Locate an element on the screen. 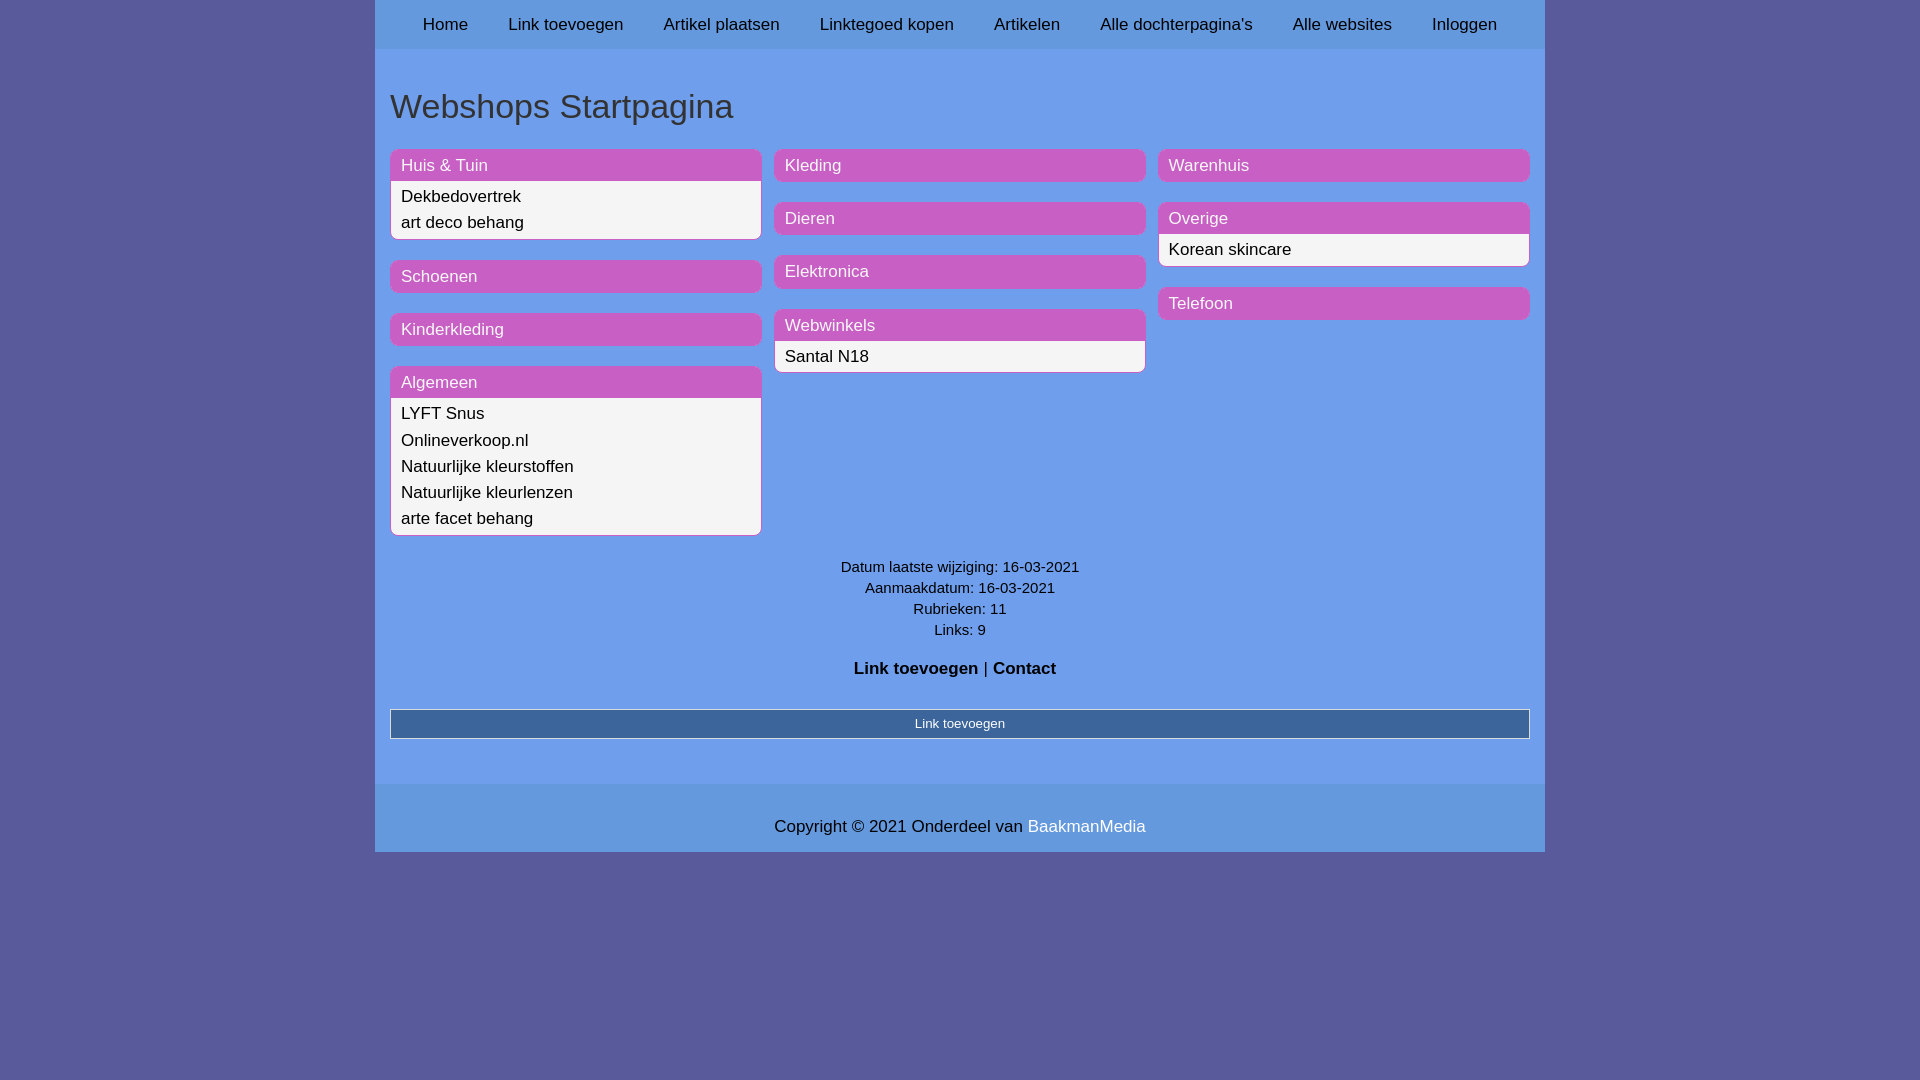 The height and width of the screenshot is (1080, 1920). Warenhuis is located at coordinates (1210, 165).